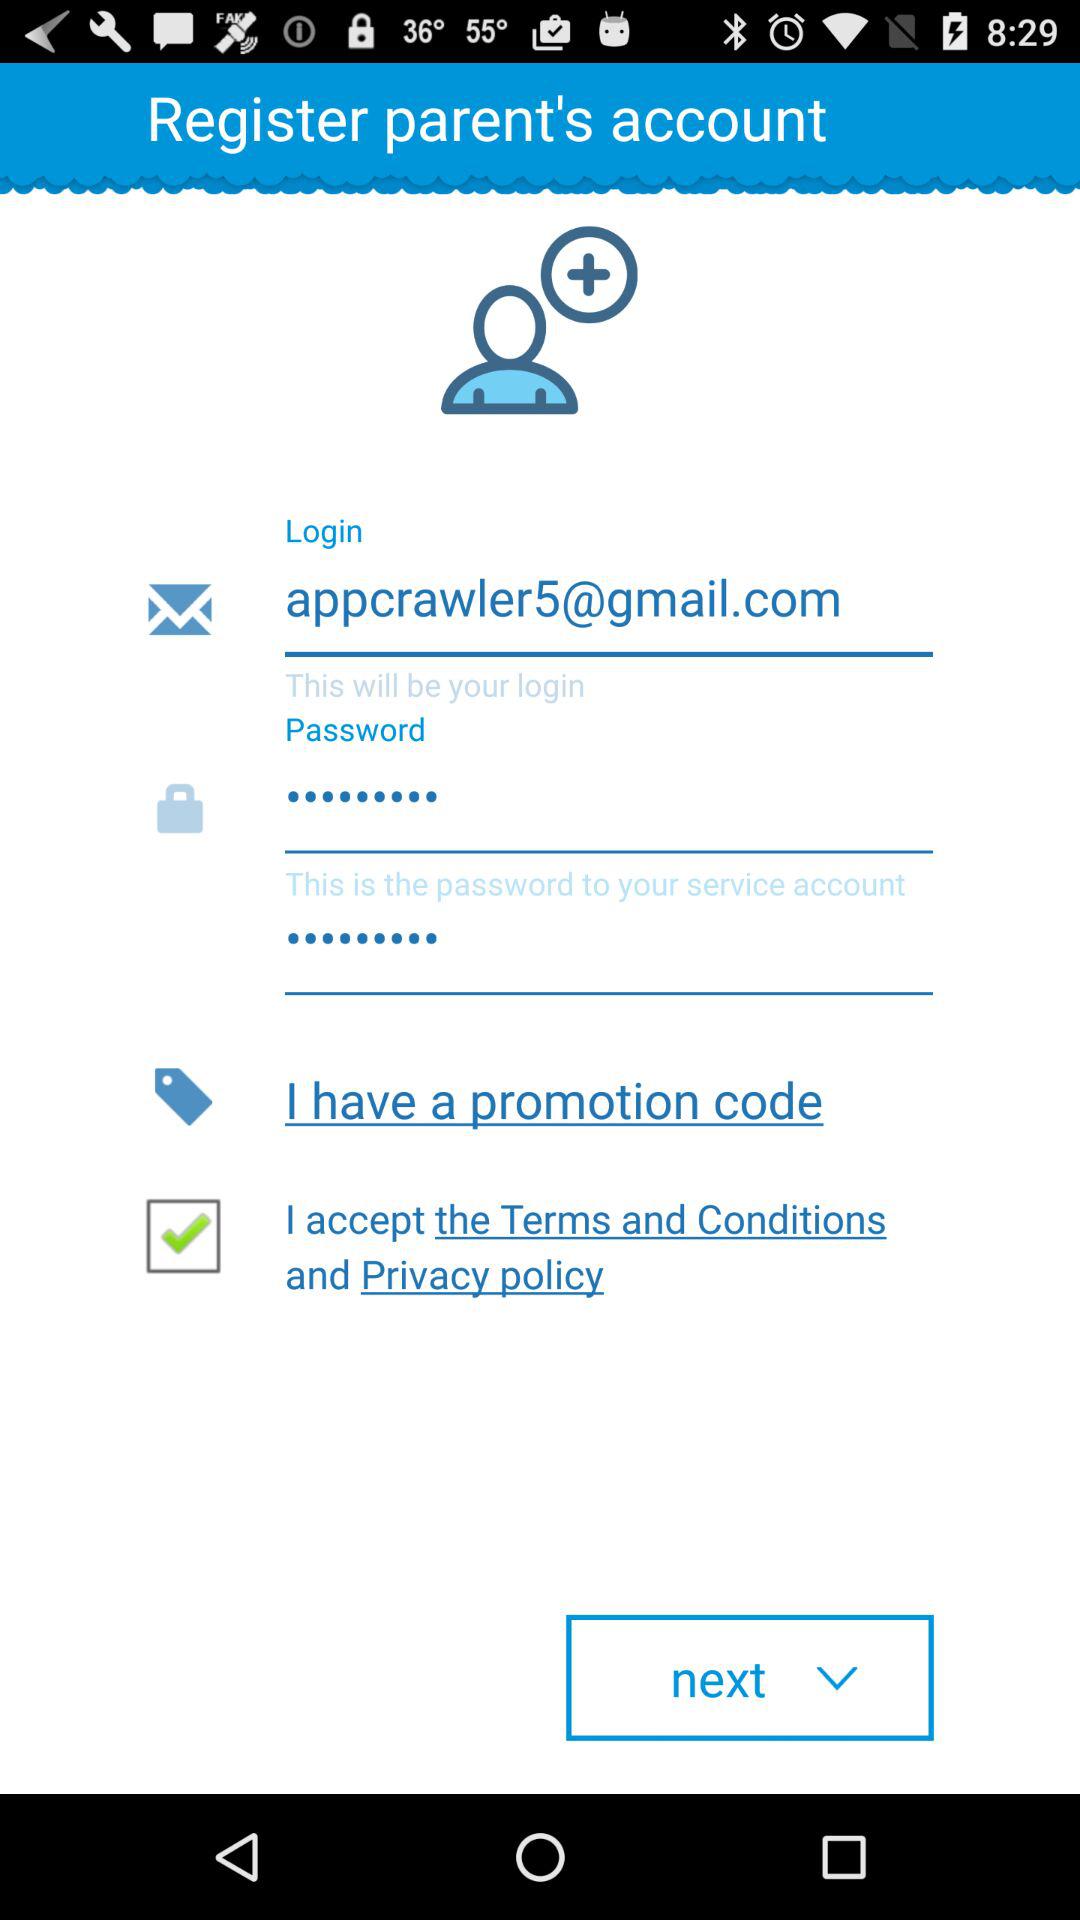  What do you see at coordinates (538, 610) in the screenshot?
I see `click the appcrawler5@gmail.com item` at bounding box center [538, 610].